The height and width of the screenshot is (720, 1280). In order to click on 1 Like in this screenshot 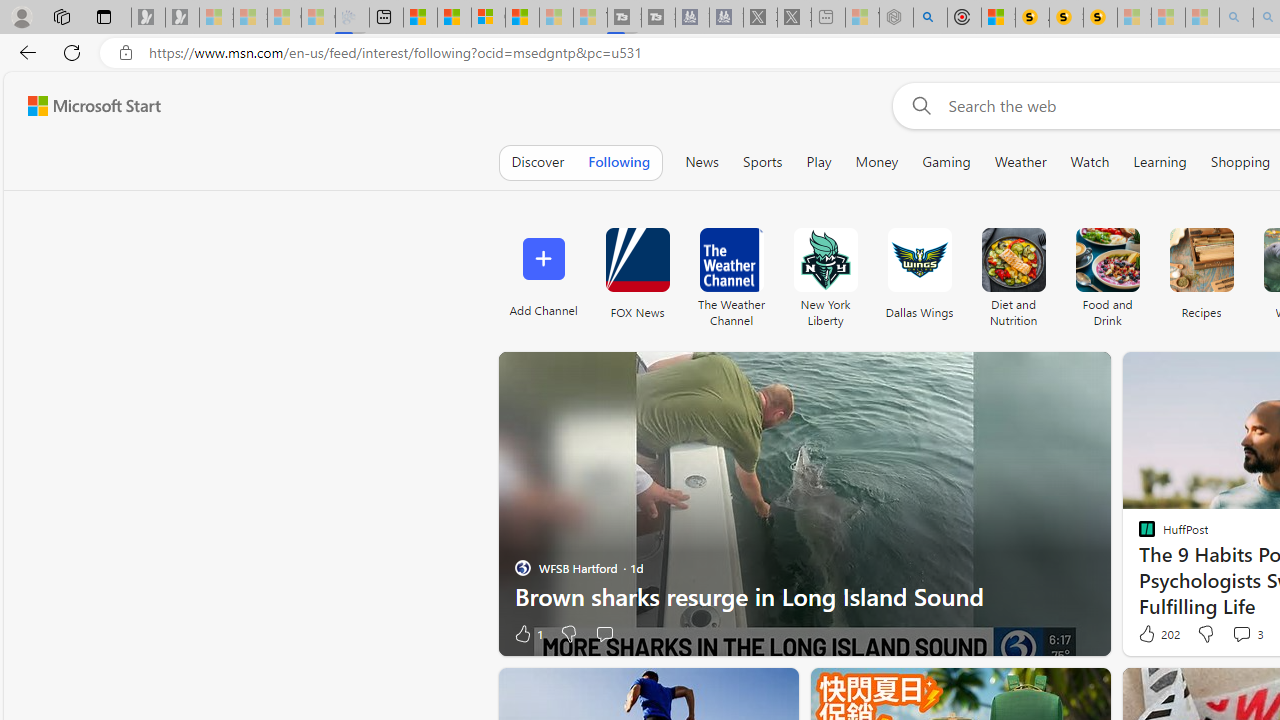, I will do `click(527, 634)`.